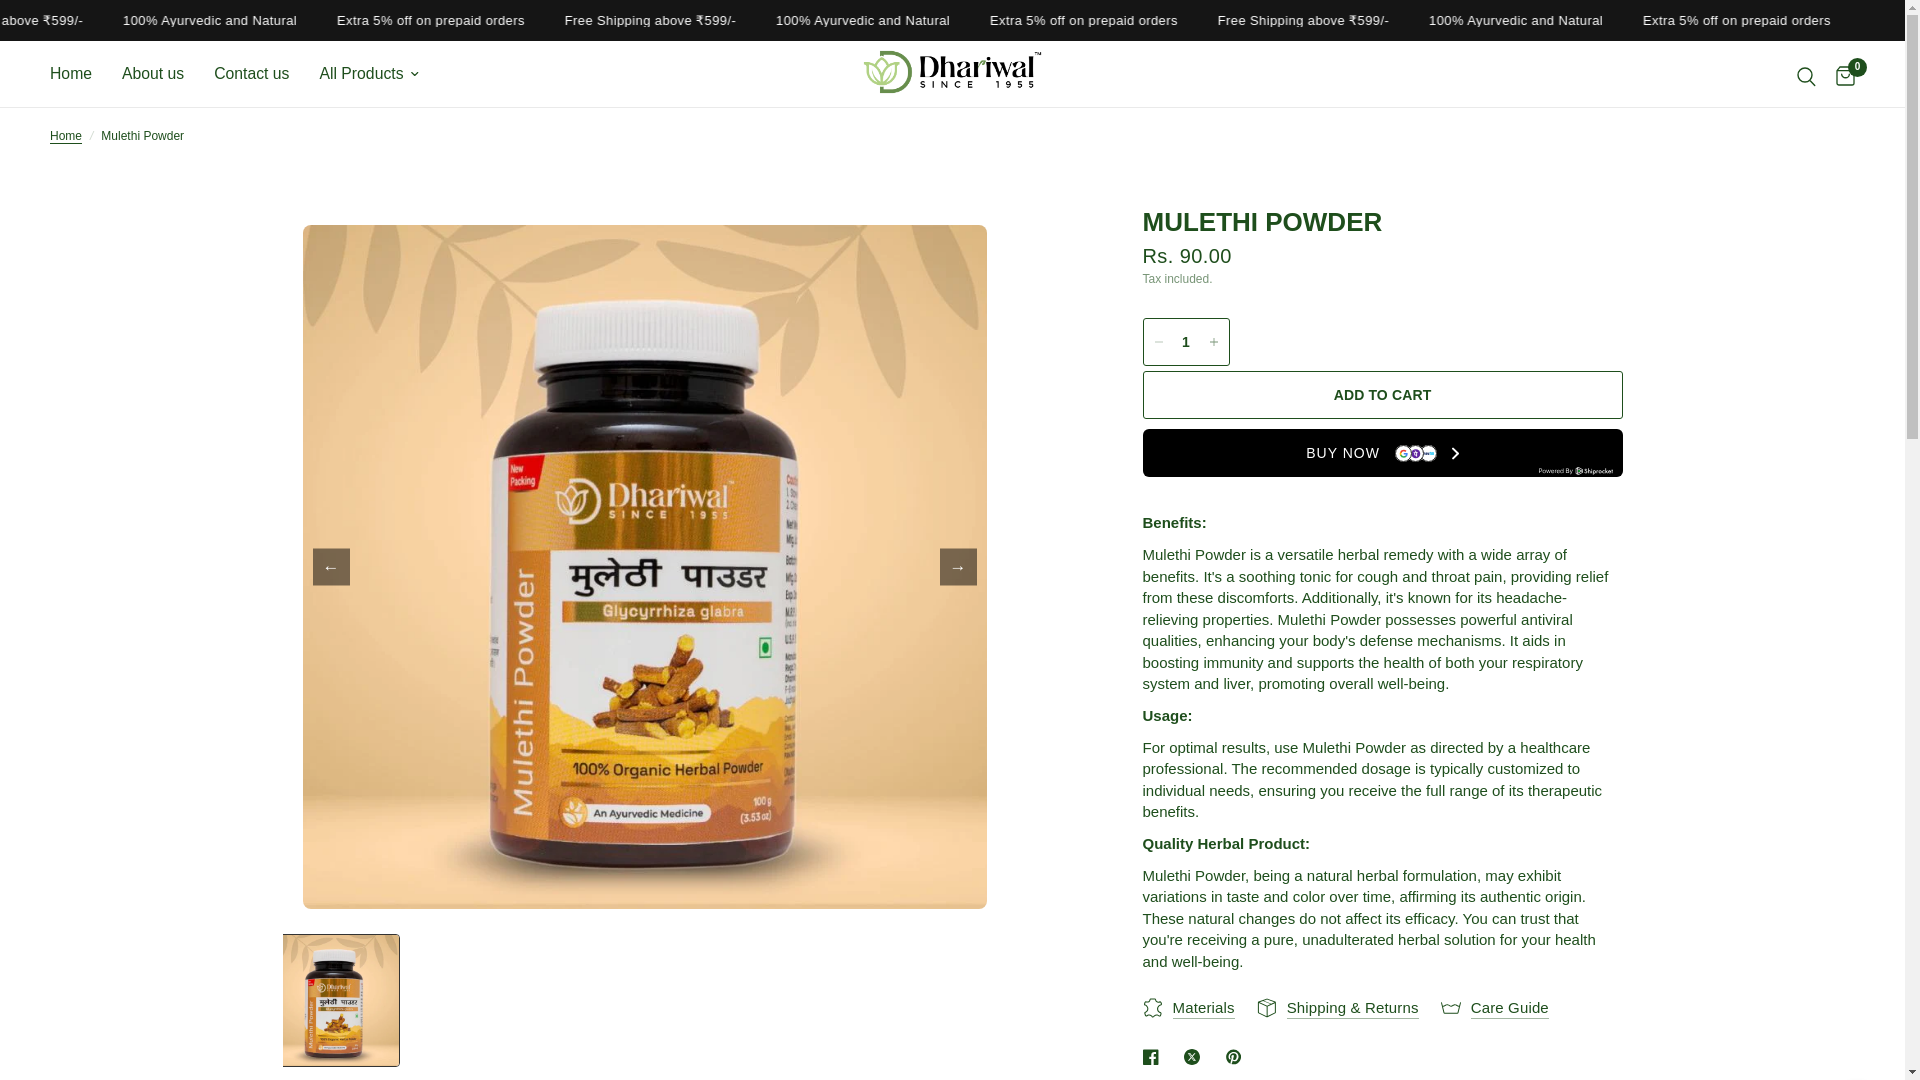 The width and height of the screenshot is (1920, 1080). I want to click on About us, so click(153, 73).